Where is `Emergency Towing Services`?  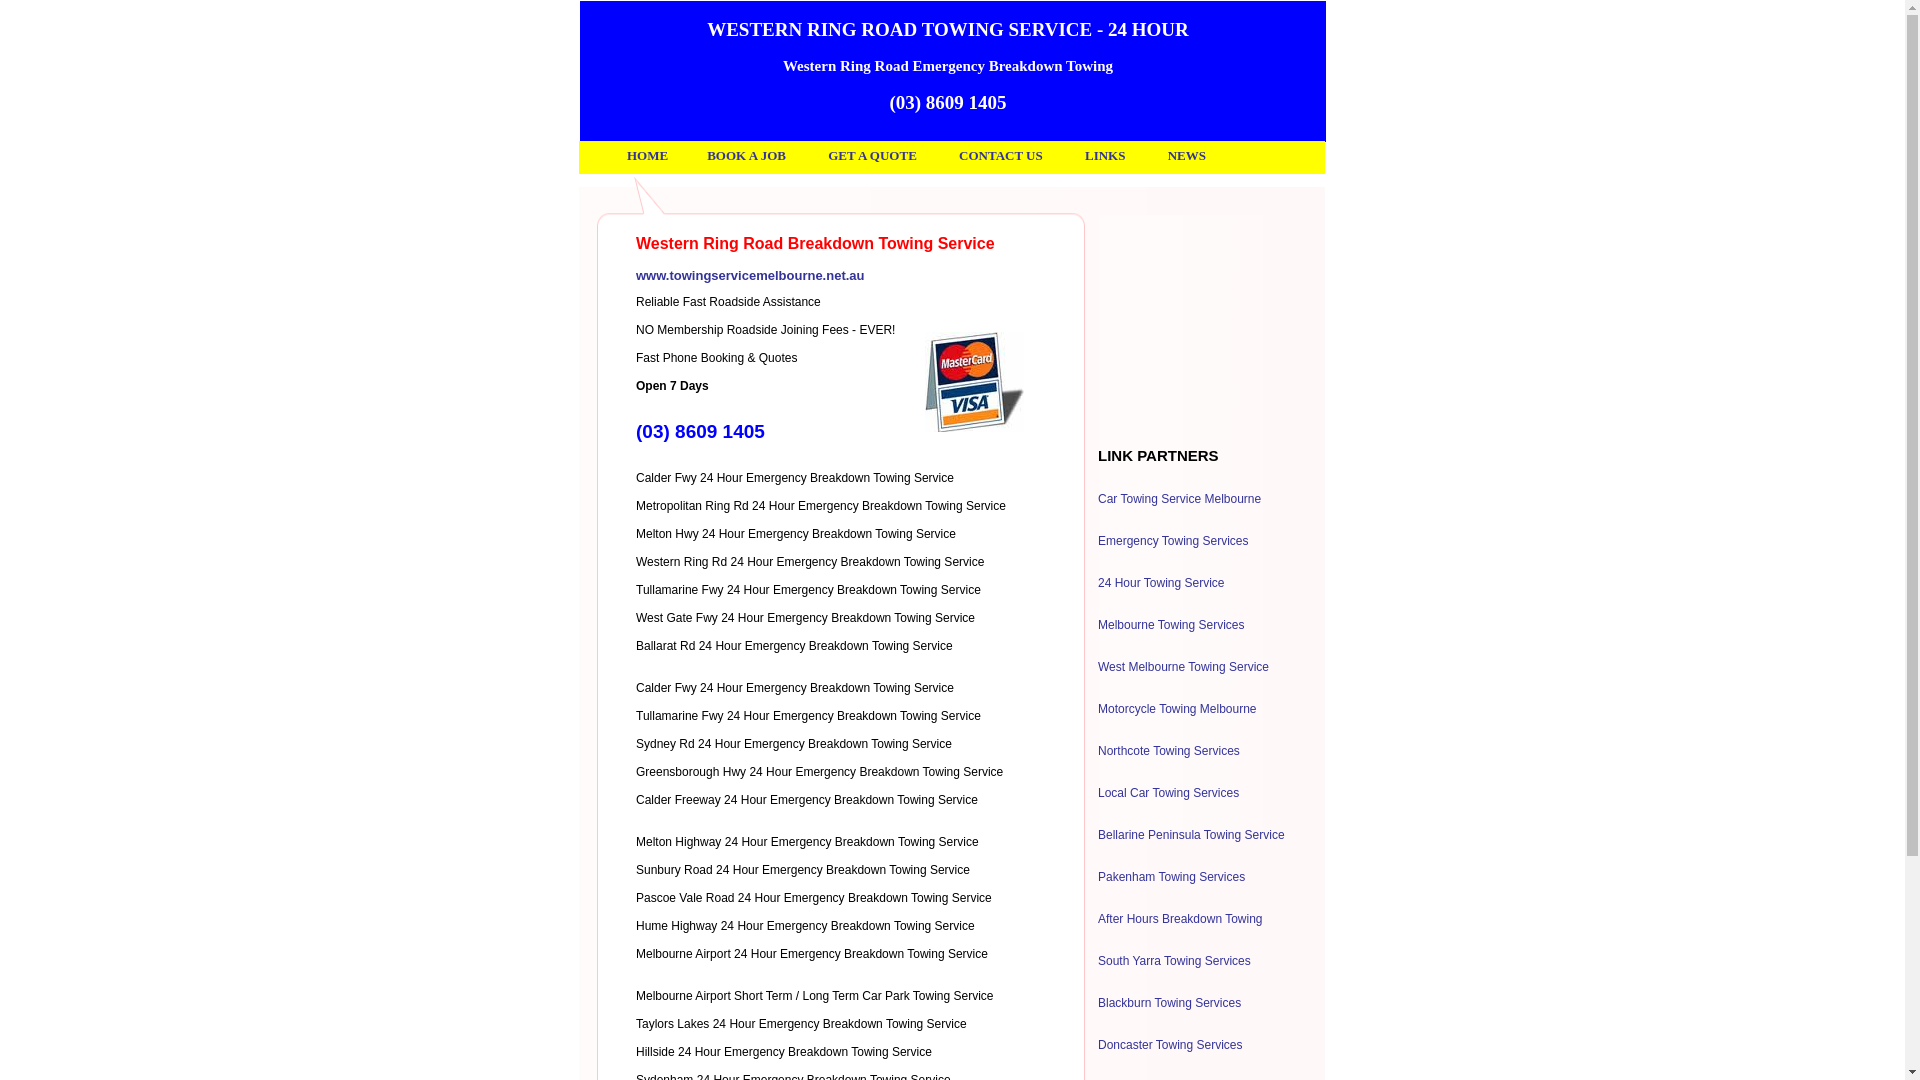 Emergency Towing Services is located at coordinates (1174, 541).